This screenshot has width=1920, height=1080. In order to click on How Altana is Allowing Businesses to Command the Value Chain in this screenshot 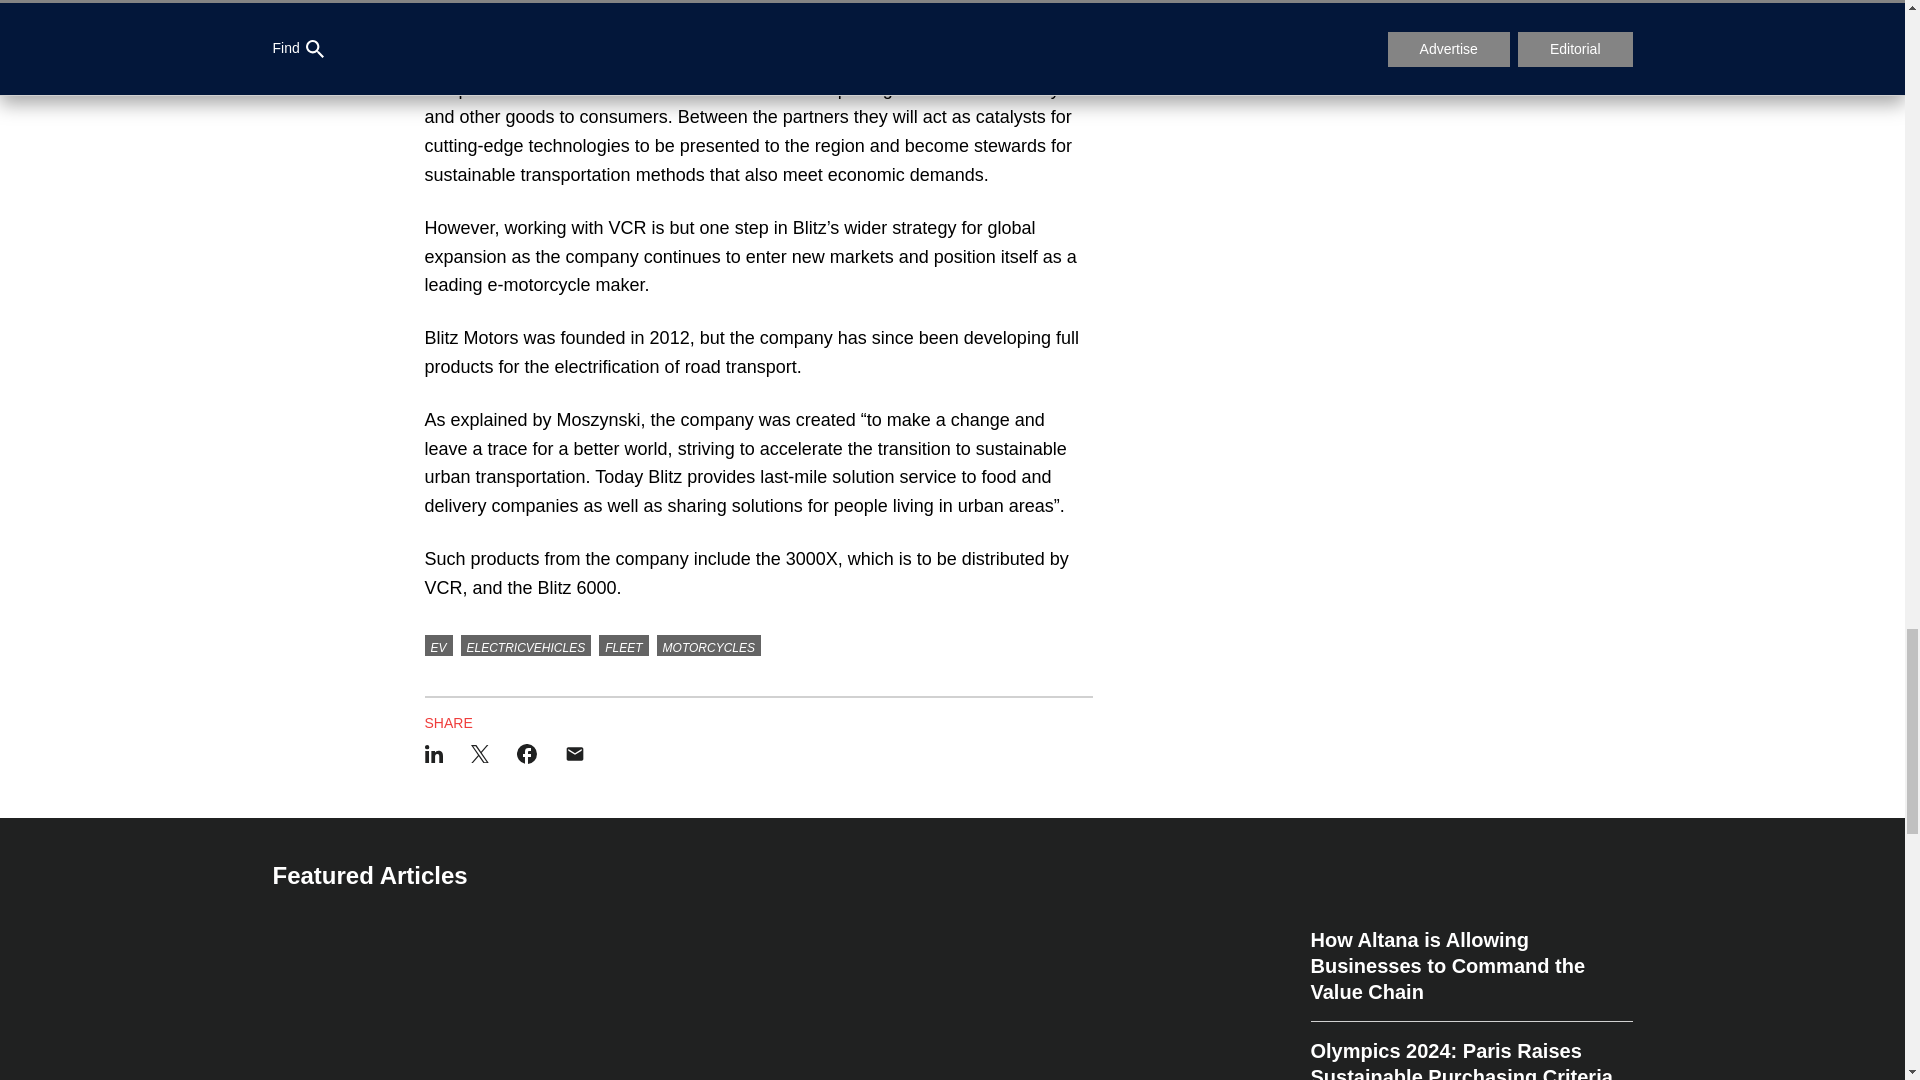, I will do `click(1470, 974)`.